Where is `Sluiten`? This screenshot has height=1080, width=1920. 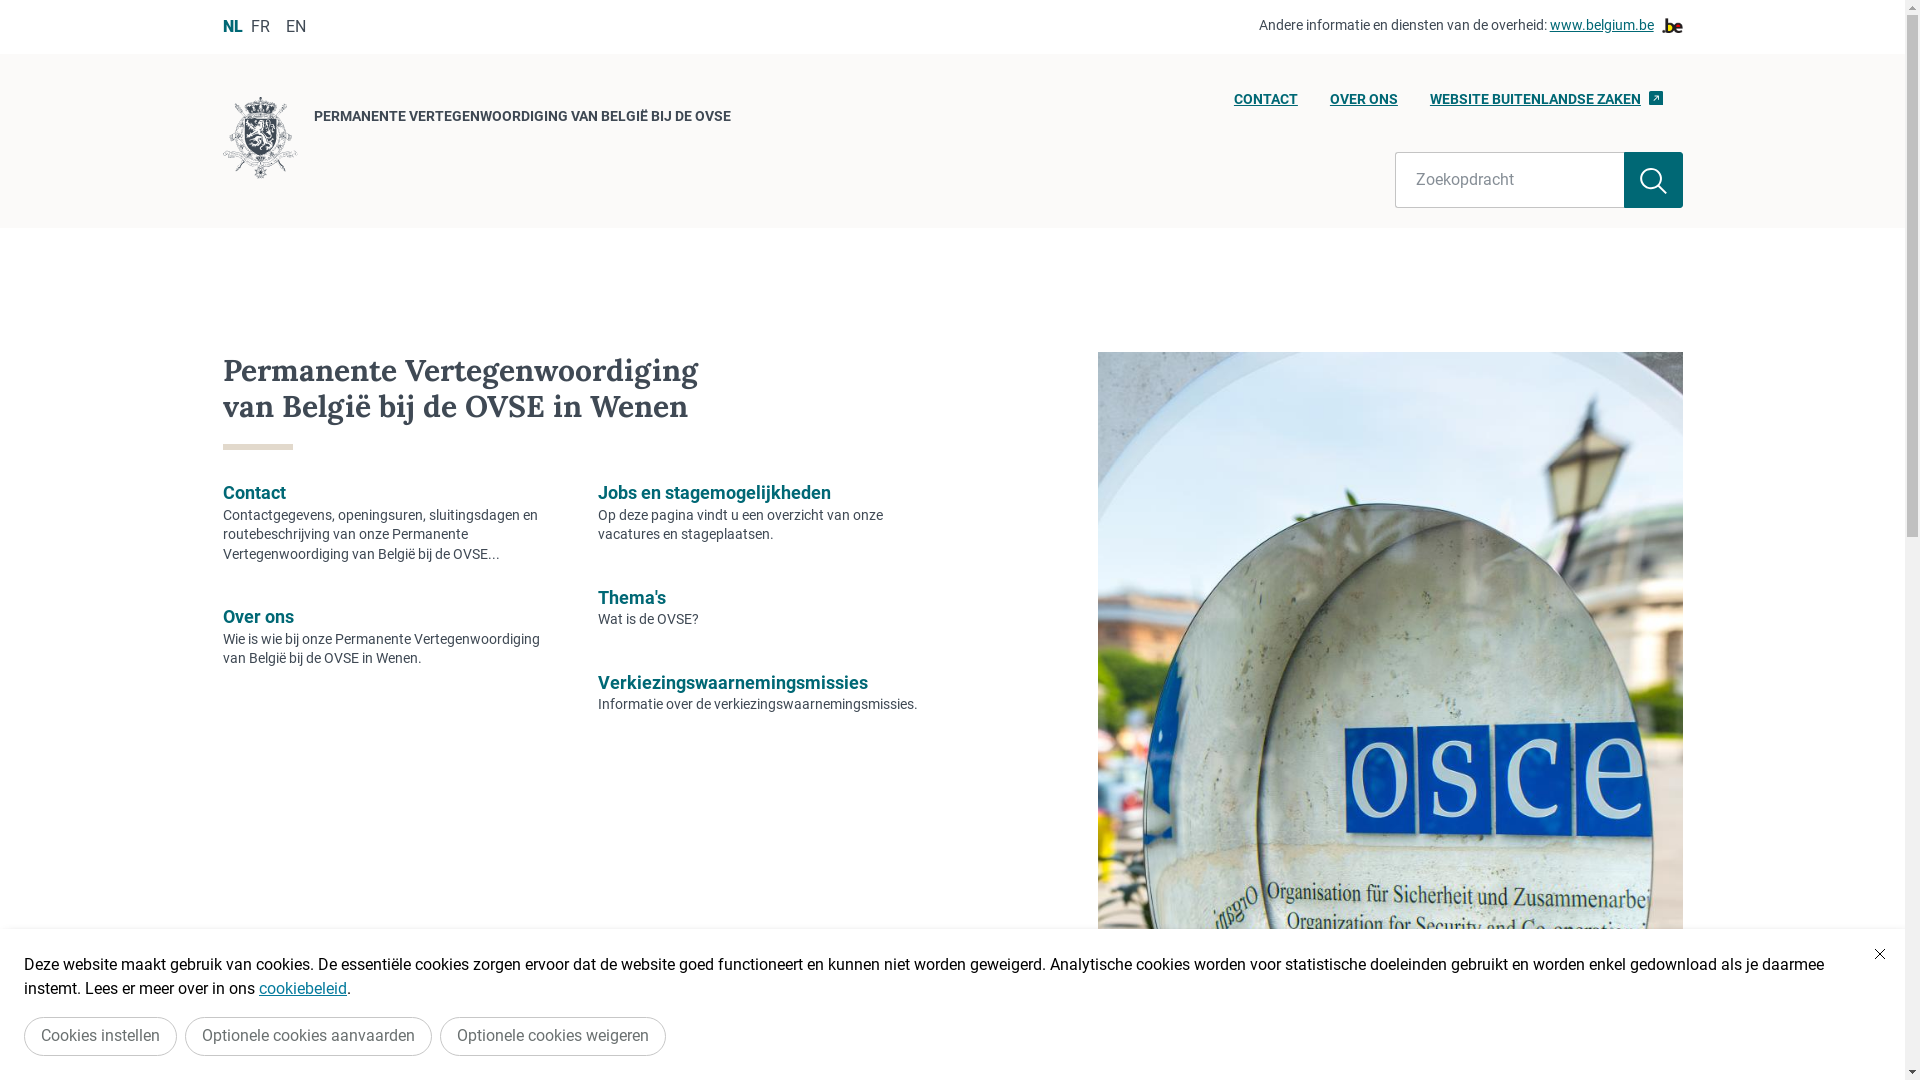 Sluiten is located at coordinates (1880, 954).